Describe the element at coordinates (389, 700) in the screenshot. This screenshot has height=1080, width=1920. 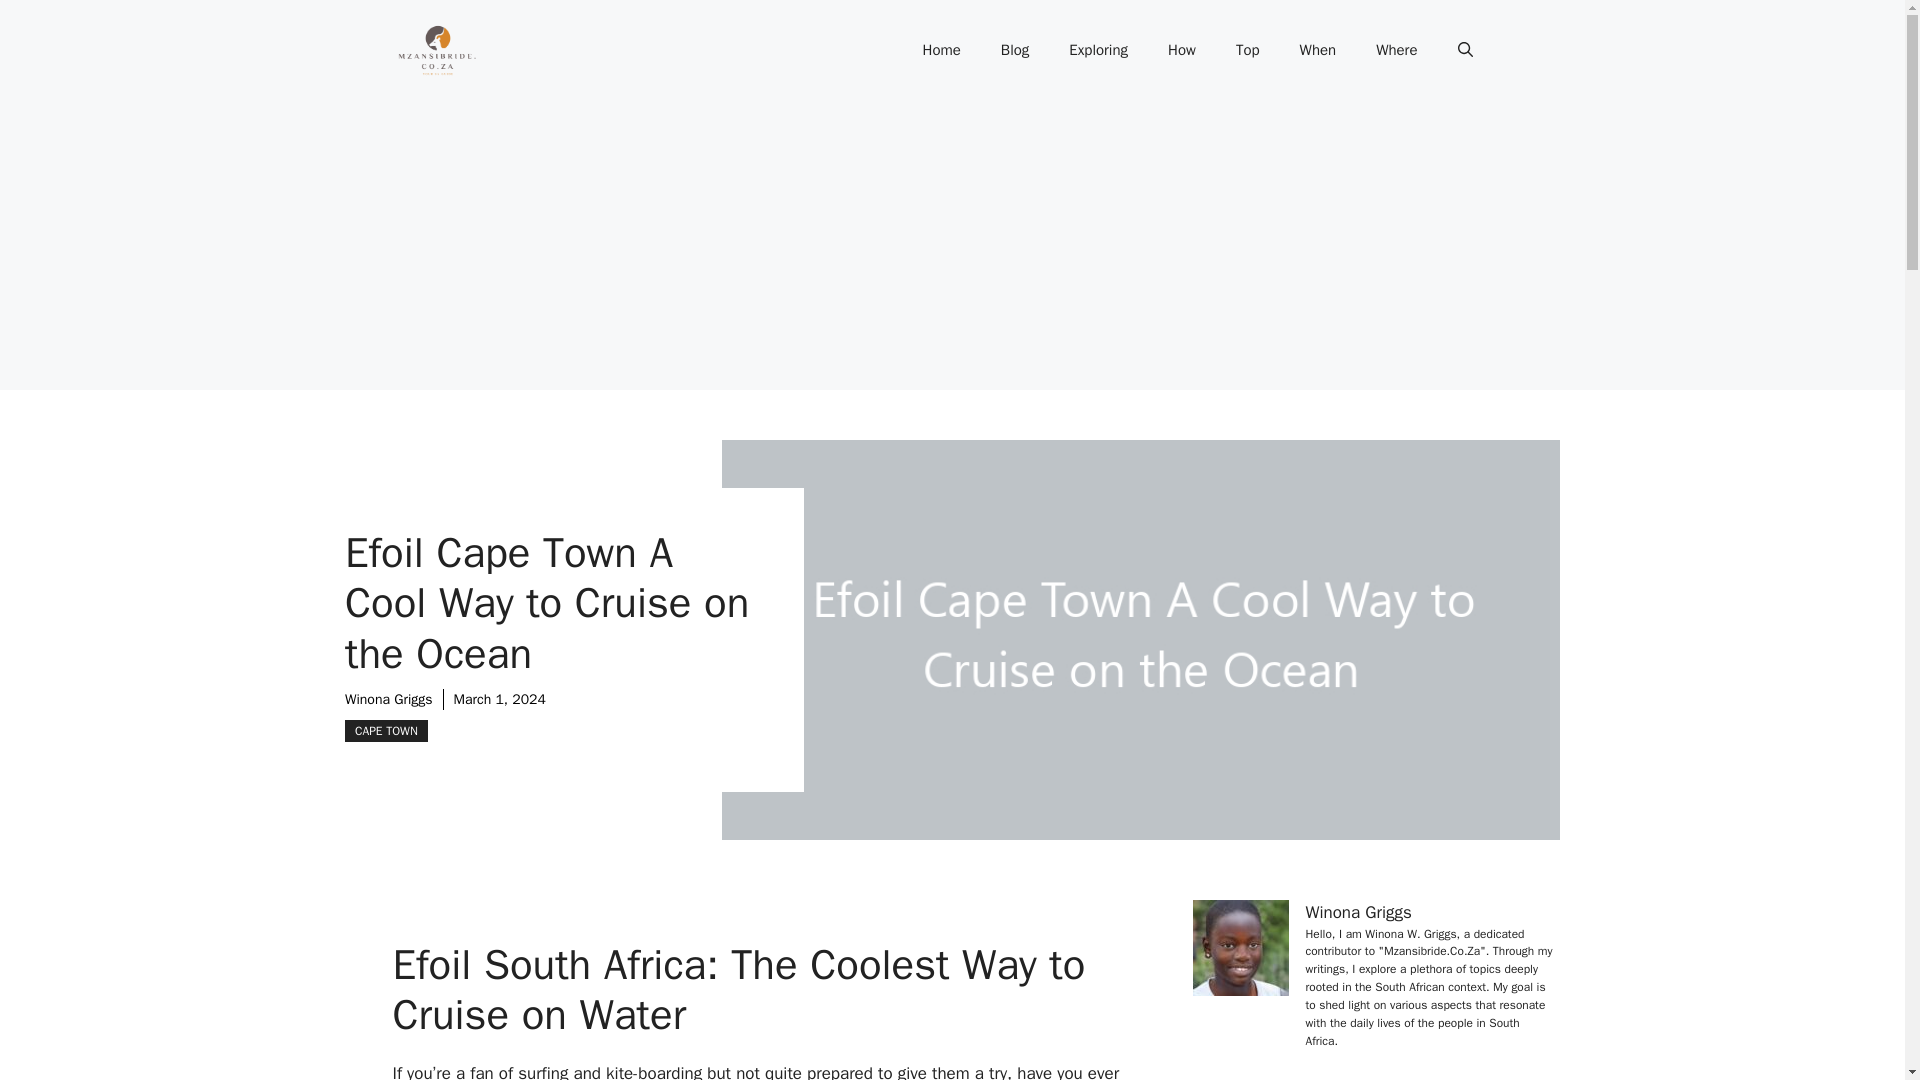
I see `Winona Griggs` at that location.